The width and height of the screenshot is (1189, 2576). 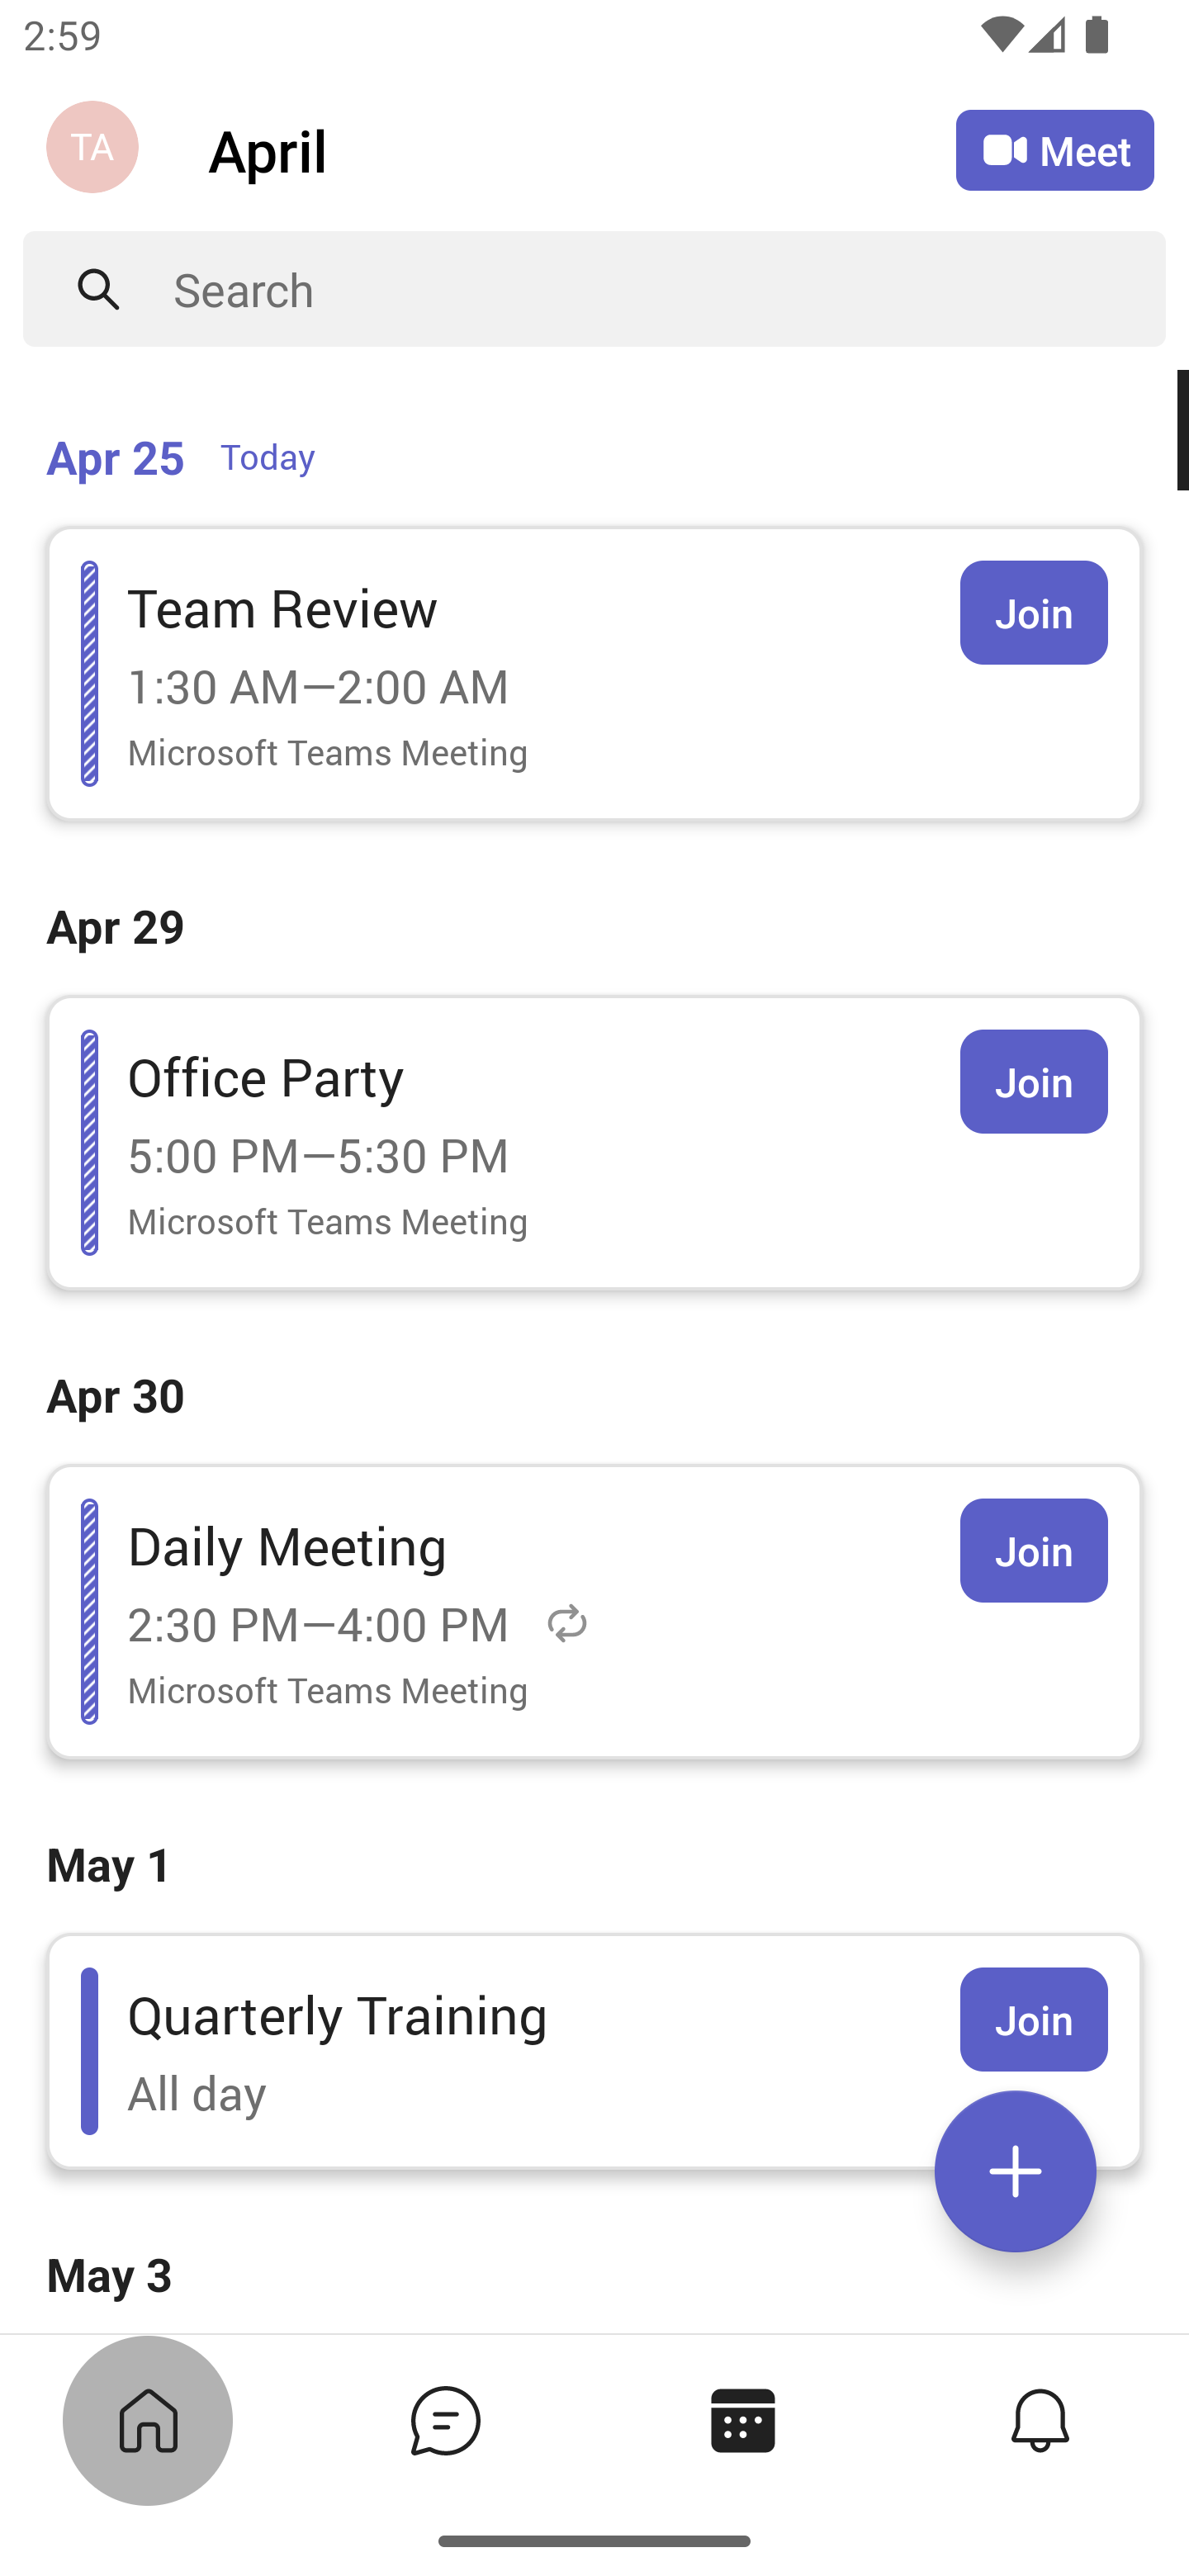 I want to click on Join, so click(x=1034, y=613).